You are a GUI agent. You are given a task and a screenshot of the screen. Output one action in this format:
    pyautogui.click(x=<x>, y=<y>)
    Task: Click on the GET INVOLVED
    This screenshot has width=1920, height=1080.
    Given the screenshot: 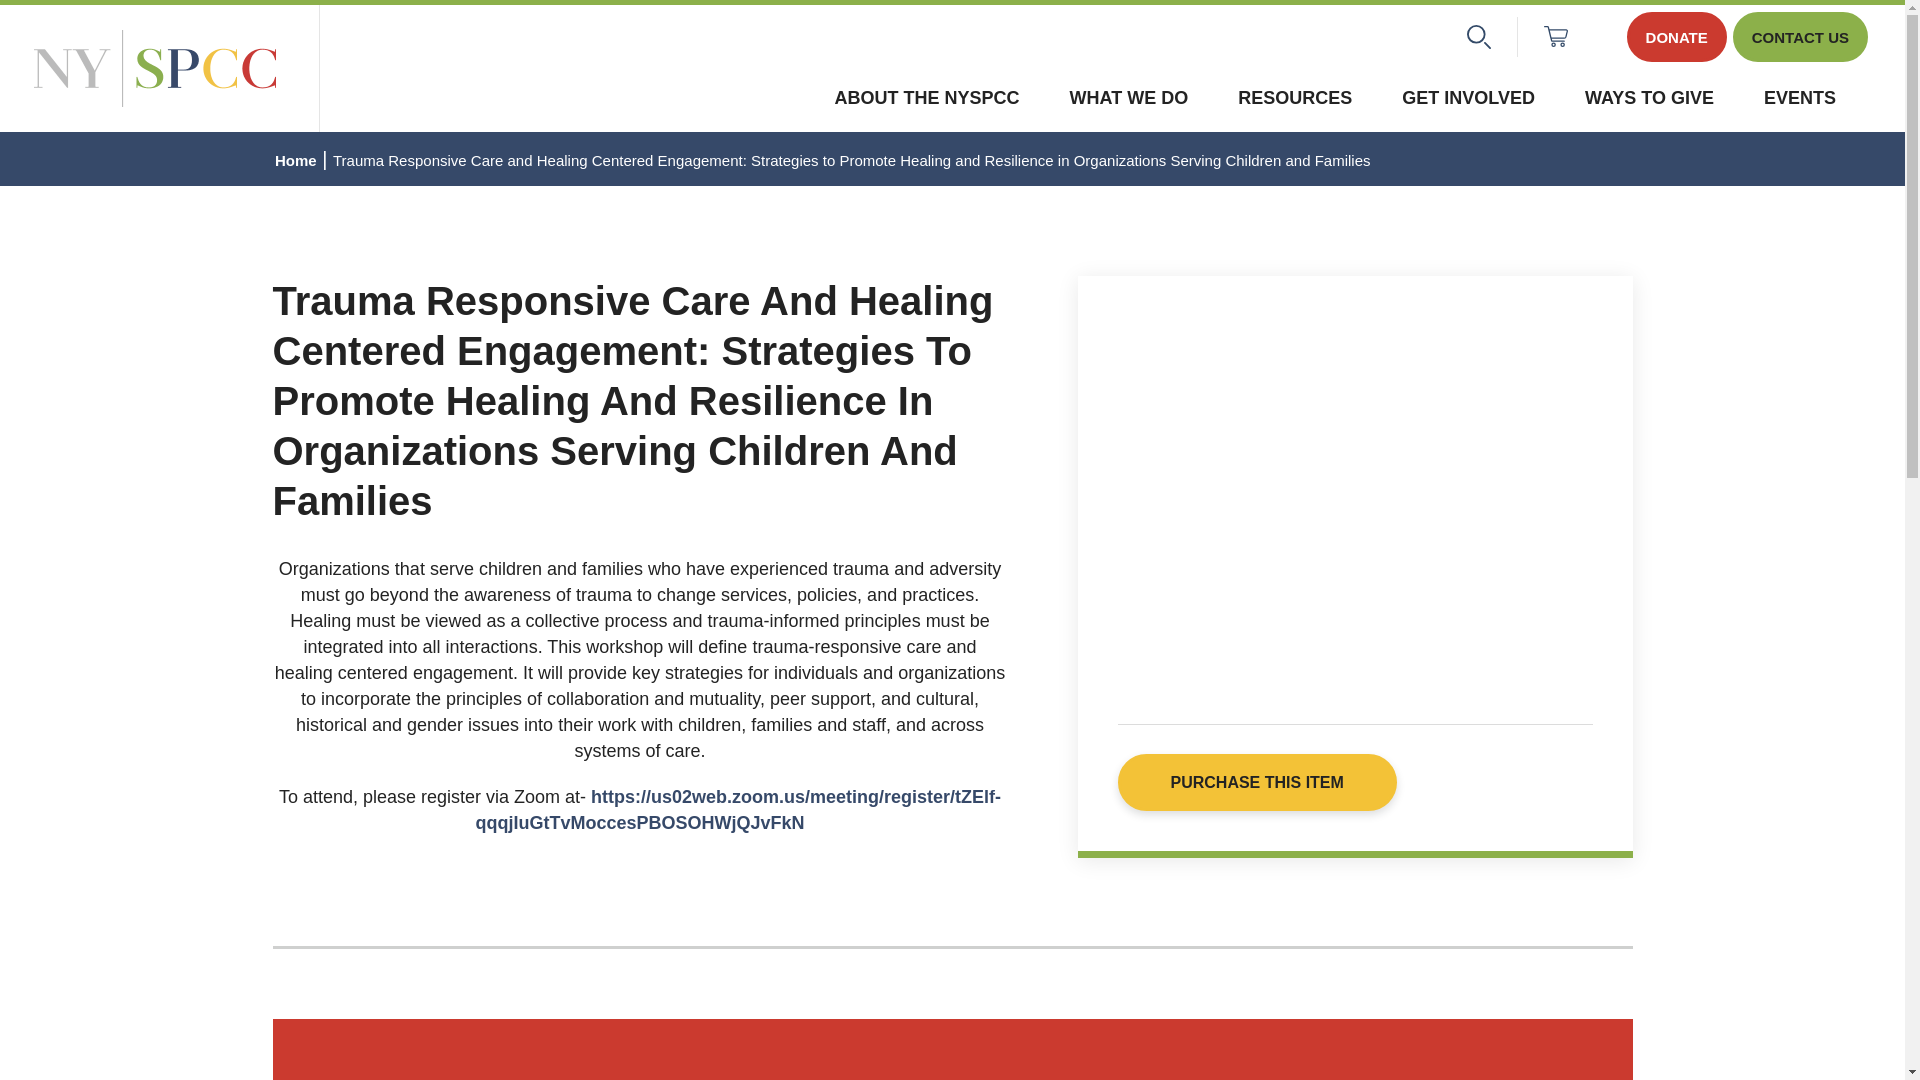 What is the action you would take?
    pyautogui.click(x=1468, y=100)
    